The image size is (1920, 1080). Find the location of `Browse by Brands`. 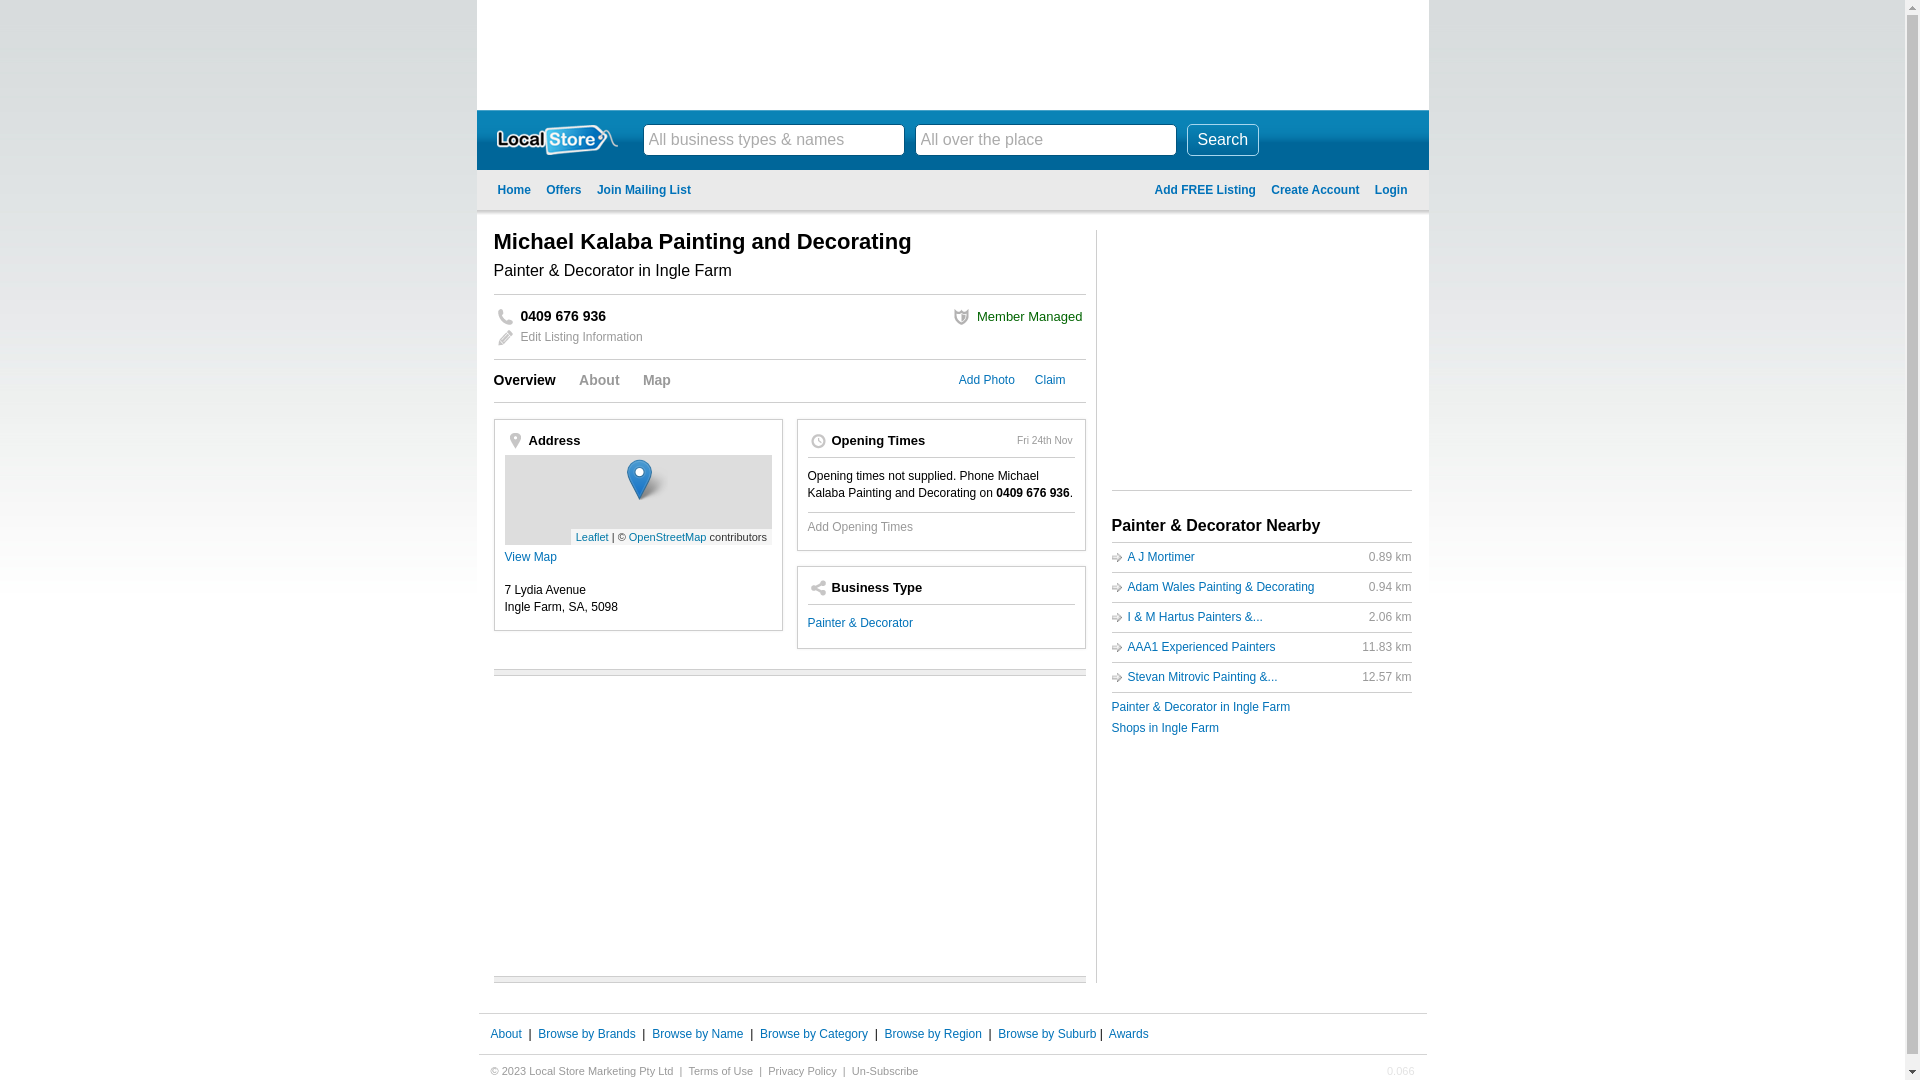

Browse by Brands is located at coordinates (586, 1034).